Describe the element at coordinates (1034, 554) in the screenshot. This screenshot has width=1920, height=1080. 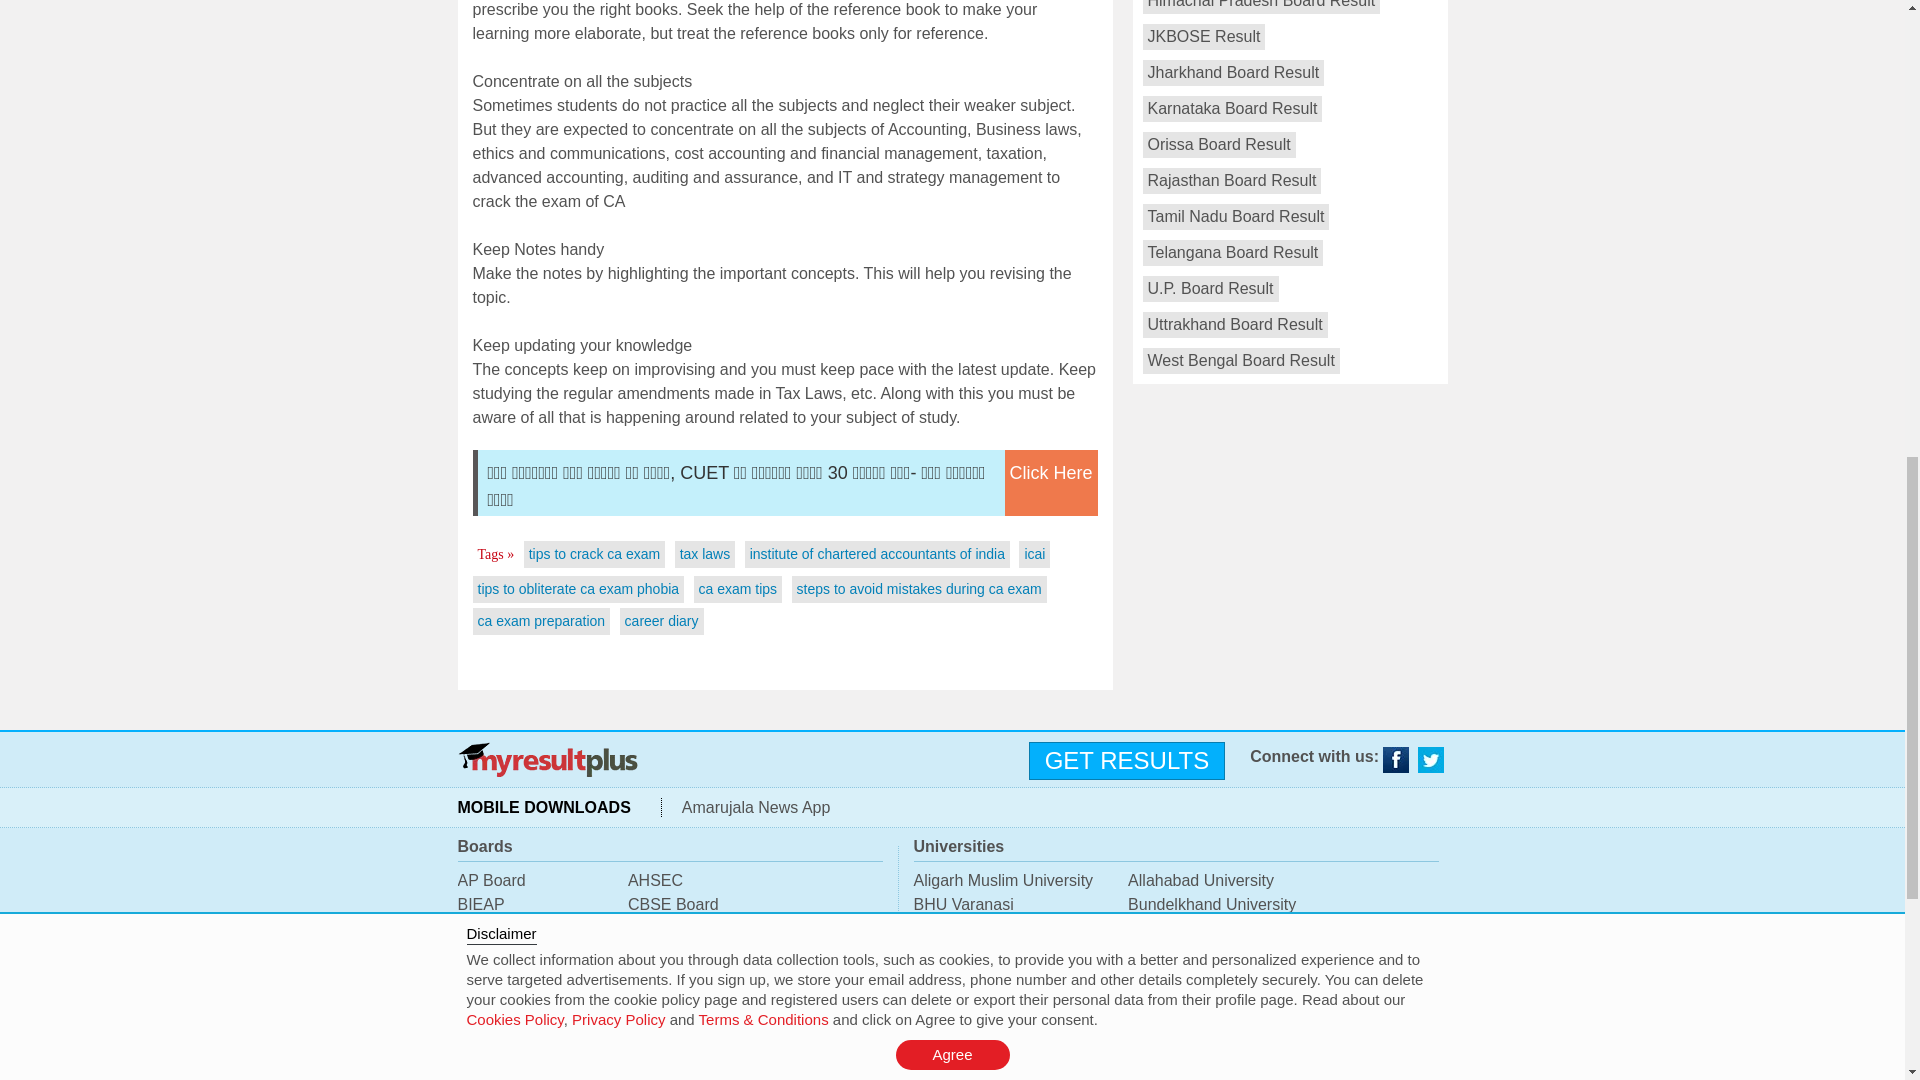
I see `icai` at that location.